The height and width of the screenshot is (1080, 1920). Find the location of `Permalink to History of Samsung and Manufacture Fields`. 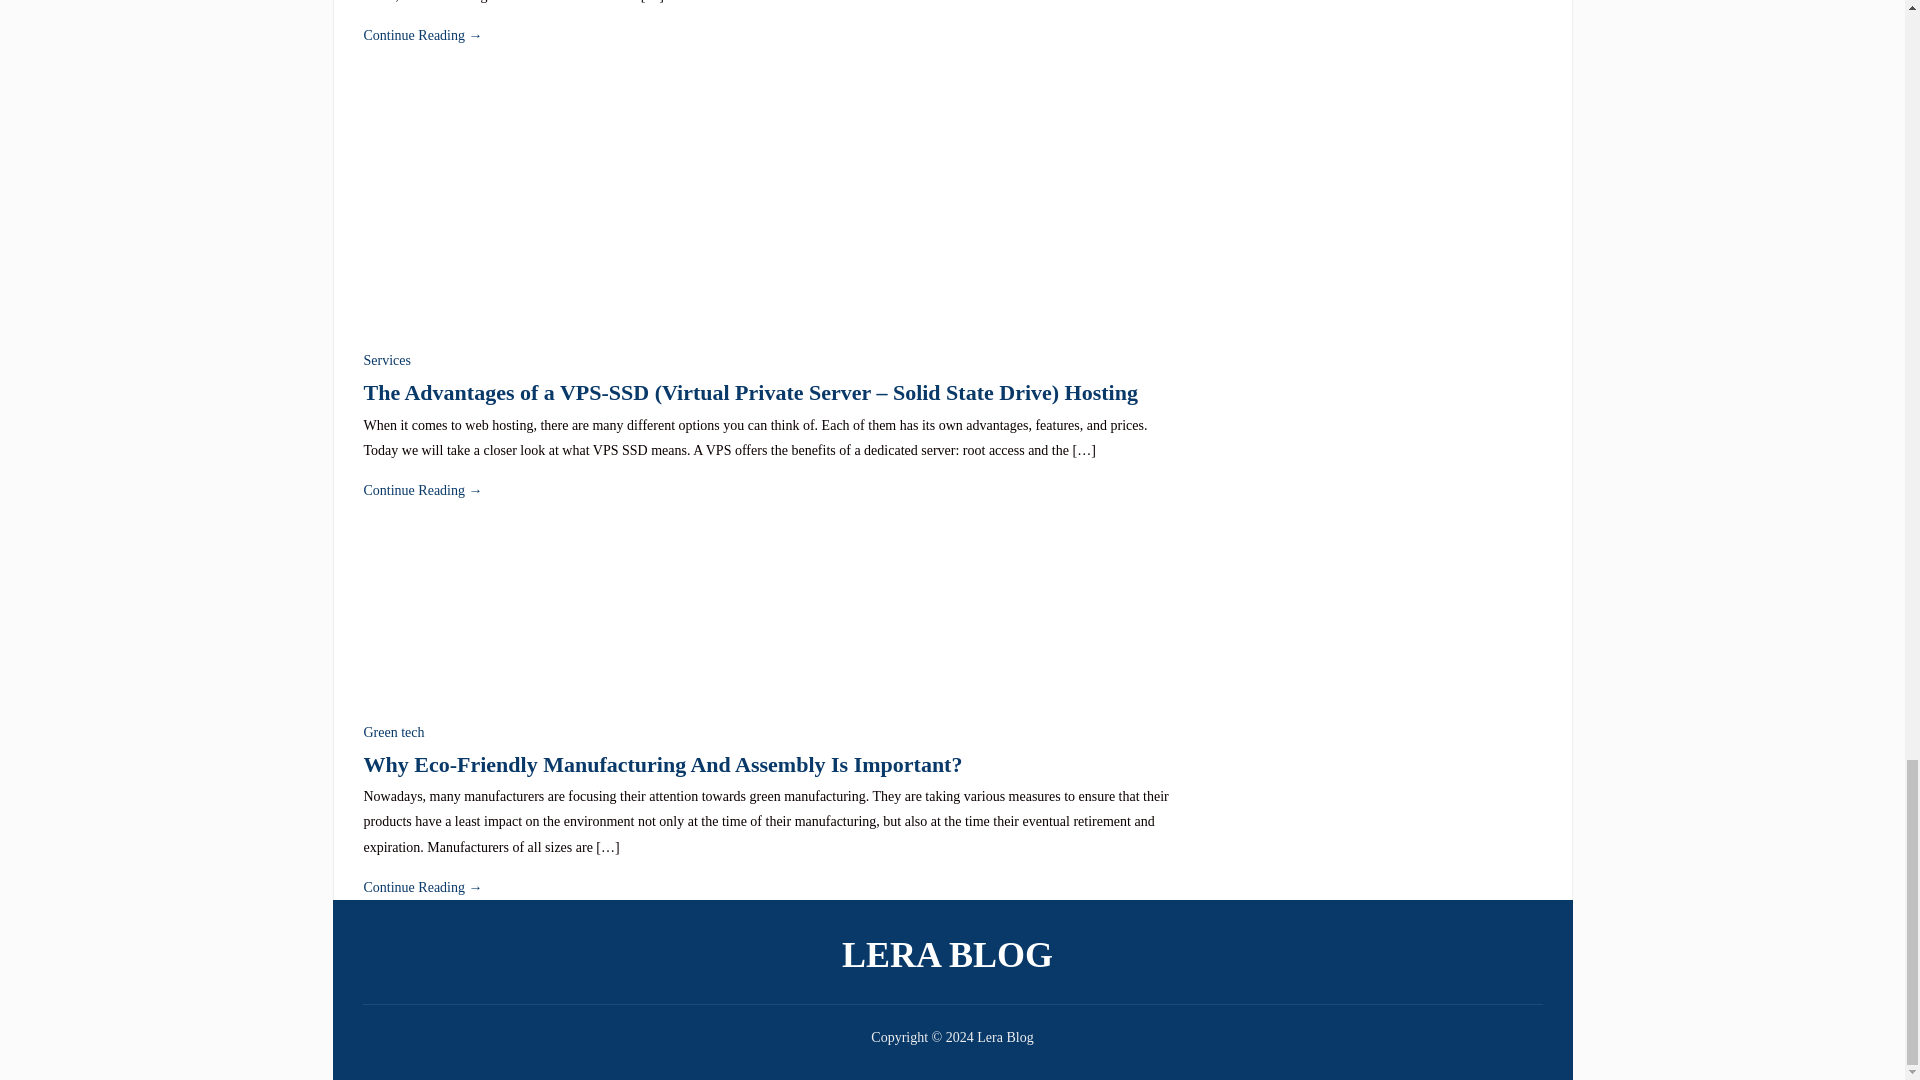

Permalink to History of Samsung and Manufacture Fields is located at coordinates (424, 36).